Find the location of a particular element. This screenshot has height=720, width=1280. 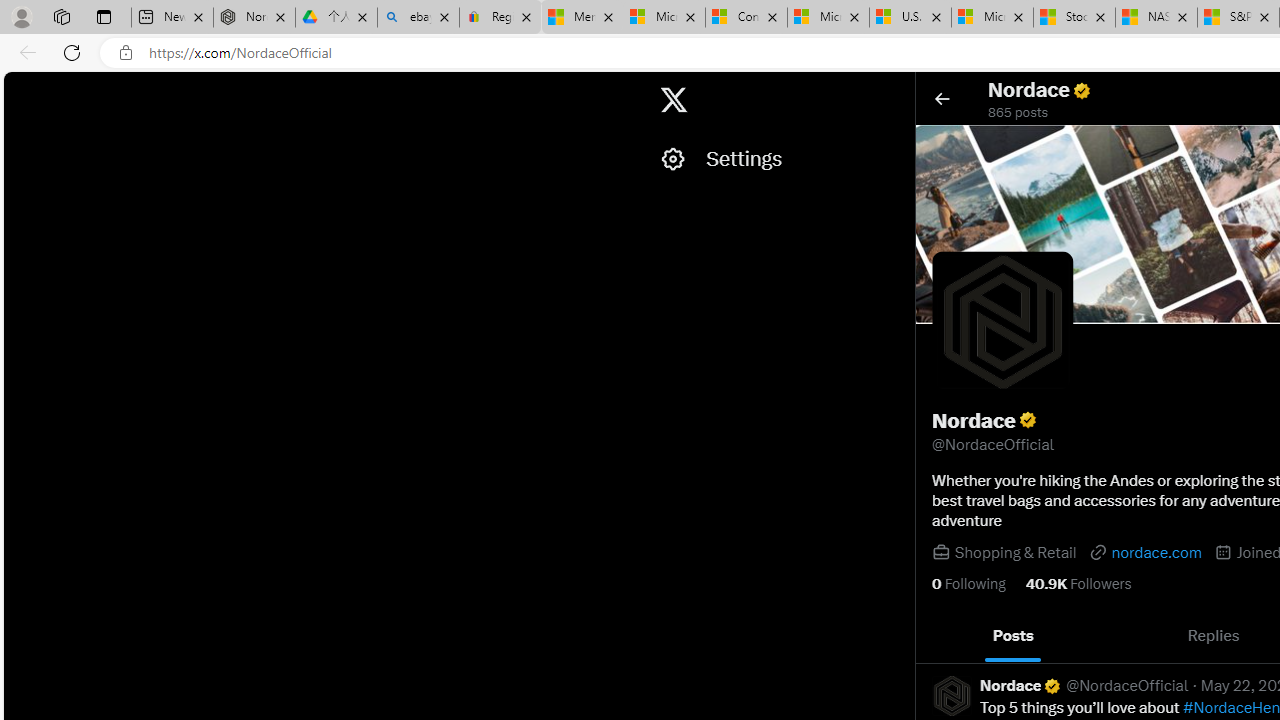

Square profile picture is located at coordinates (952, 695).